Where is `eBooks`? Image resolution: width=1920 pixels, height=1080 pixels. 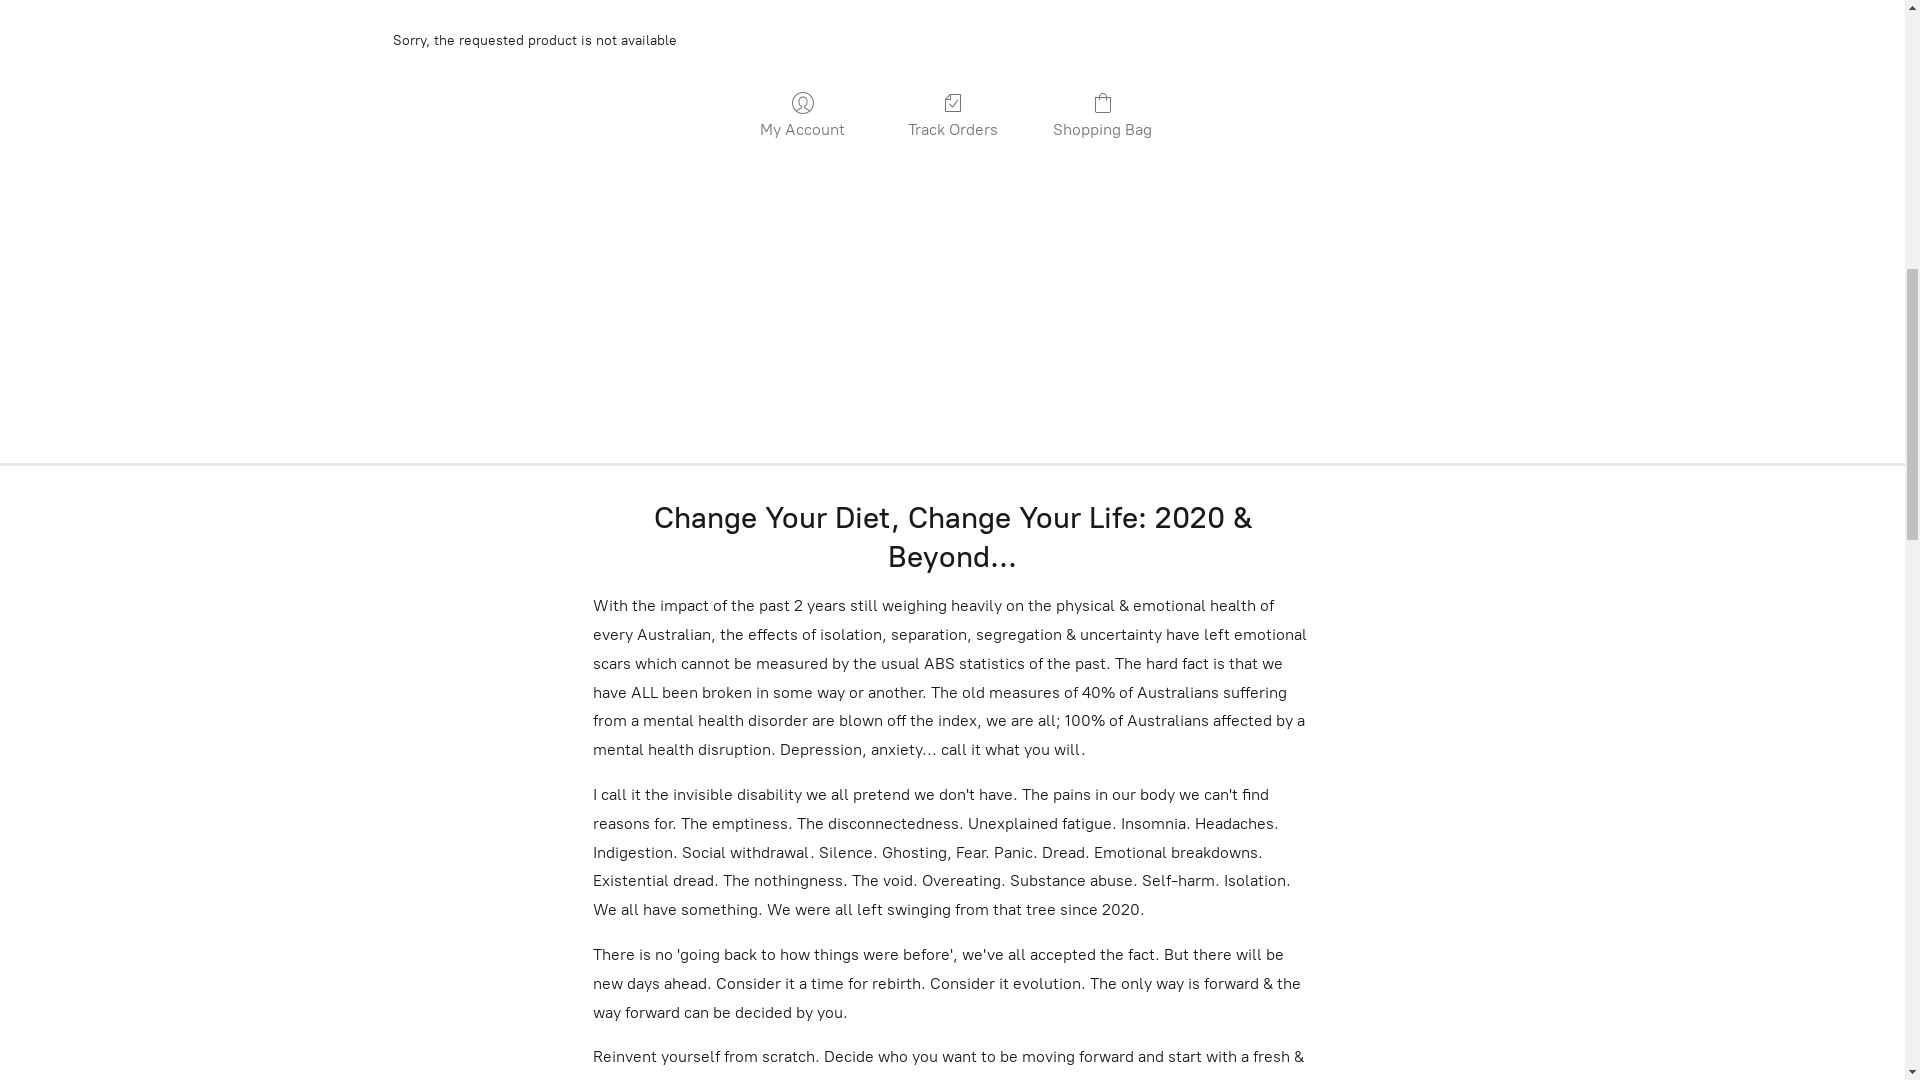
eBooks is located at coordinates (998, 986).